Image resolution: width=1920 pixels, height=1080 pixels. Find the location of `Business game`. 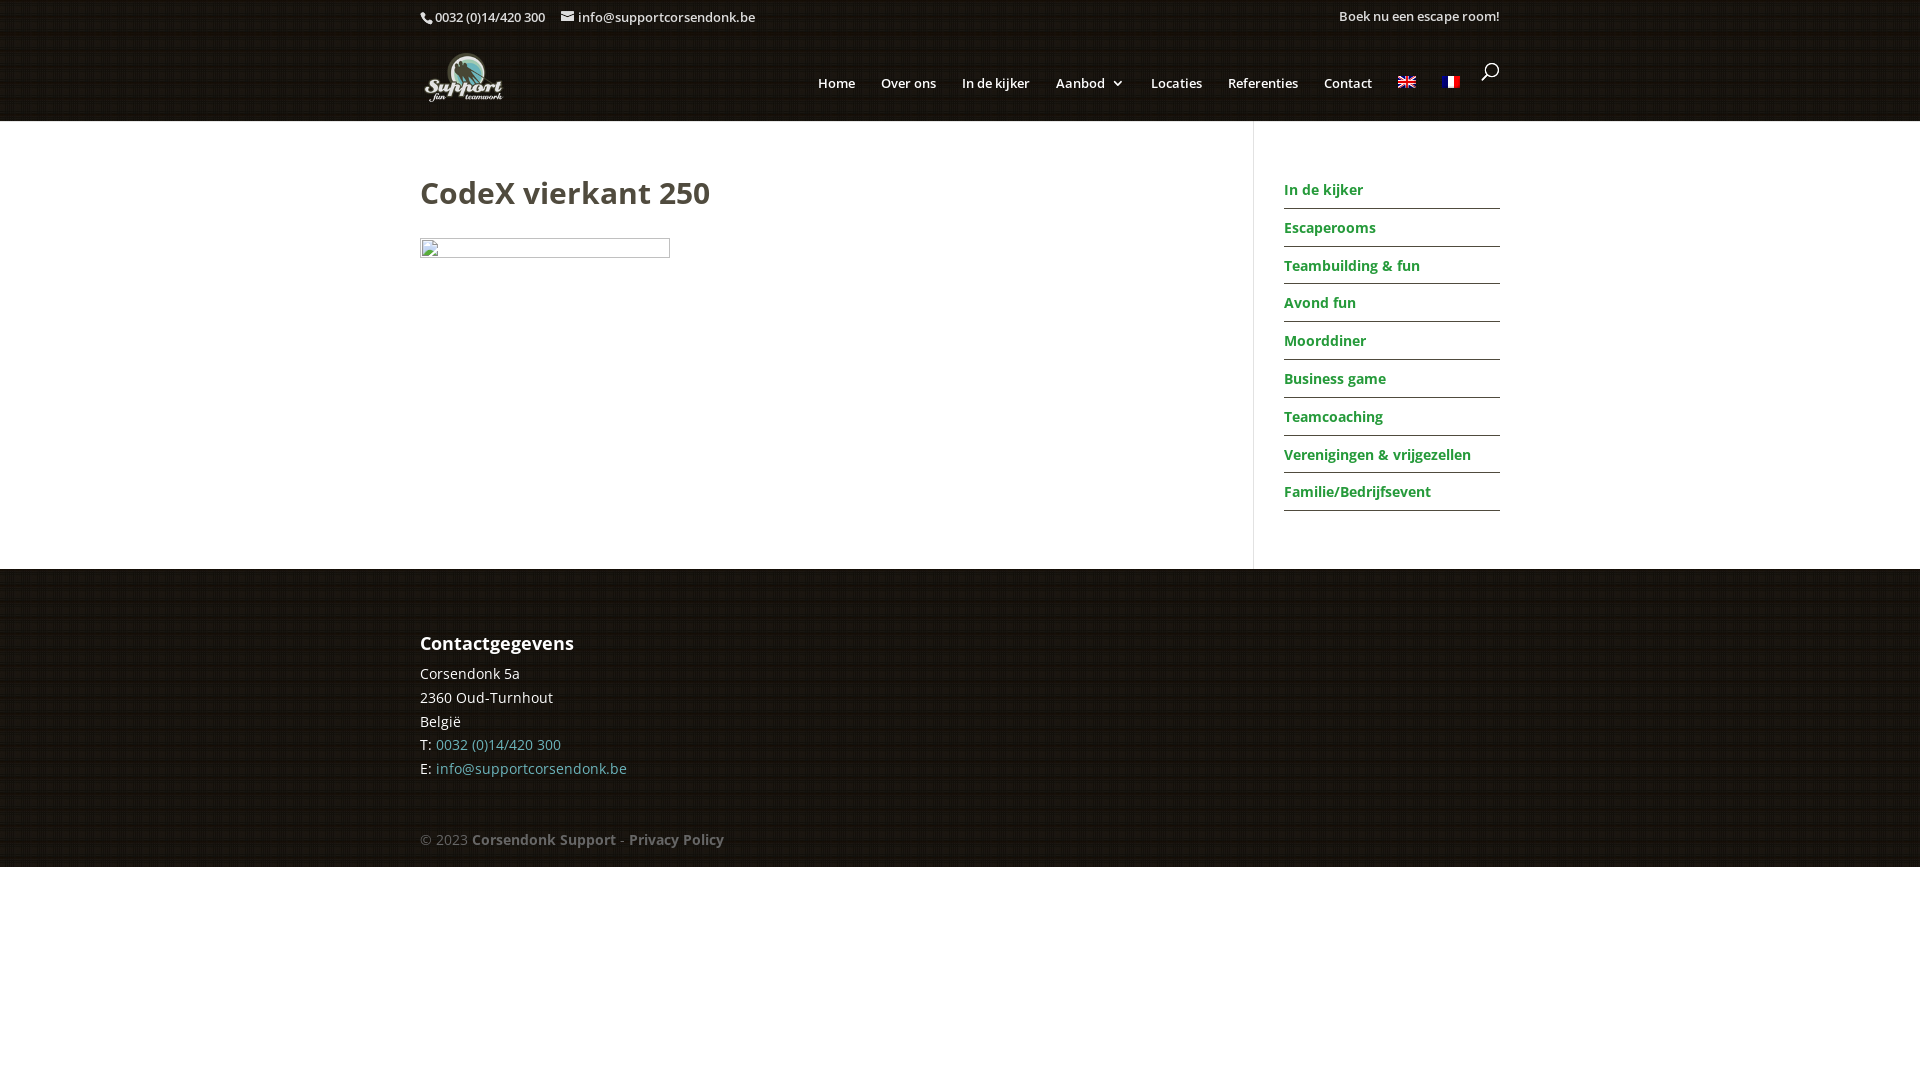

Business game is located at coordinates (1335, 378).